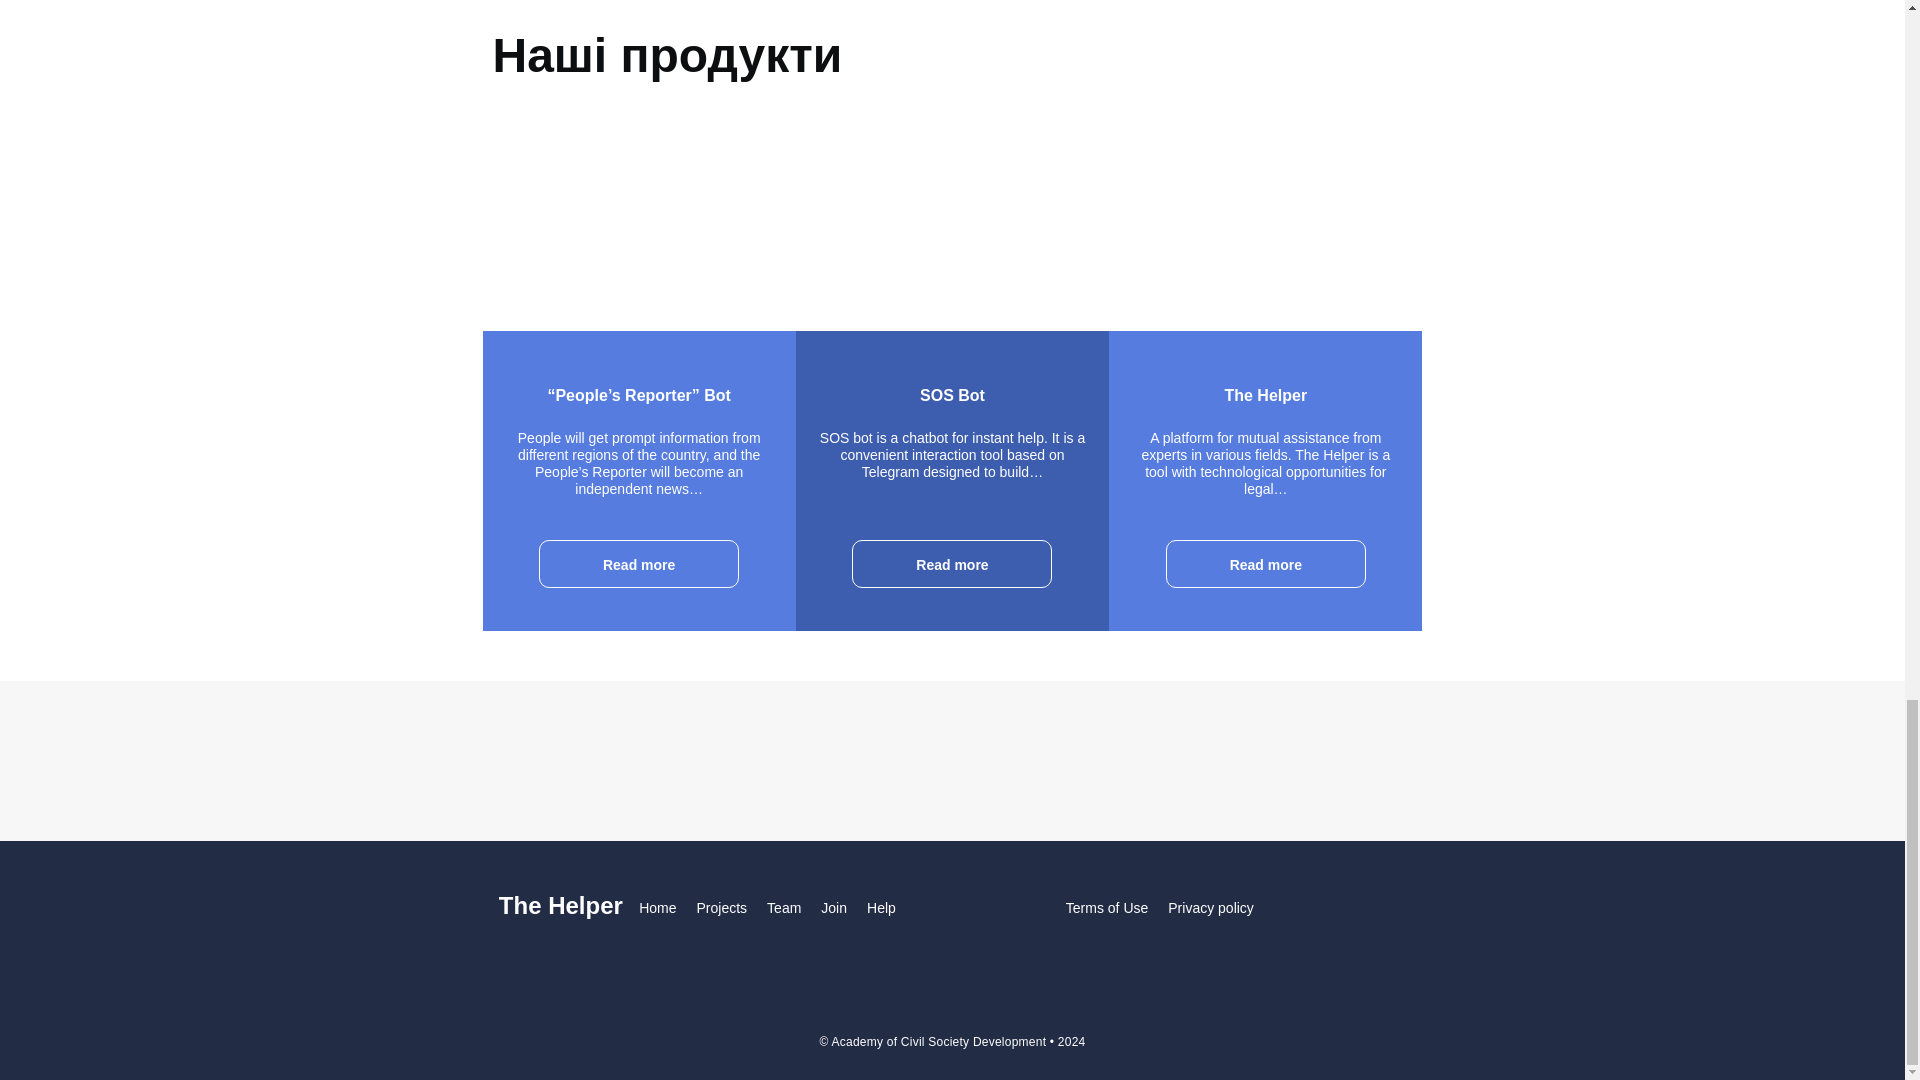  What do you see at coordinates (657, 907) in the screenshot?
I see `Home` at bounding box center [657, 907].